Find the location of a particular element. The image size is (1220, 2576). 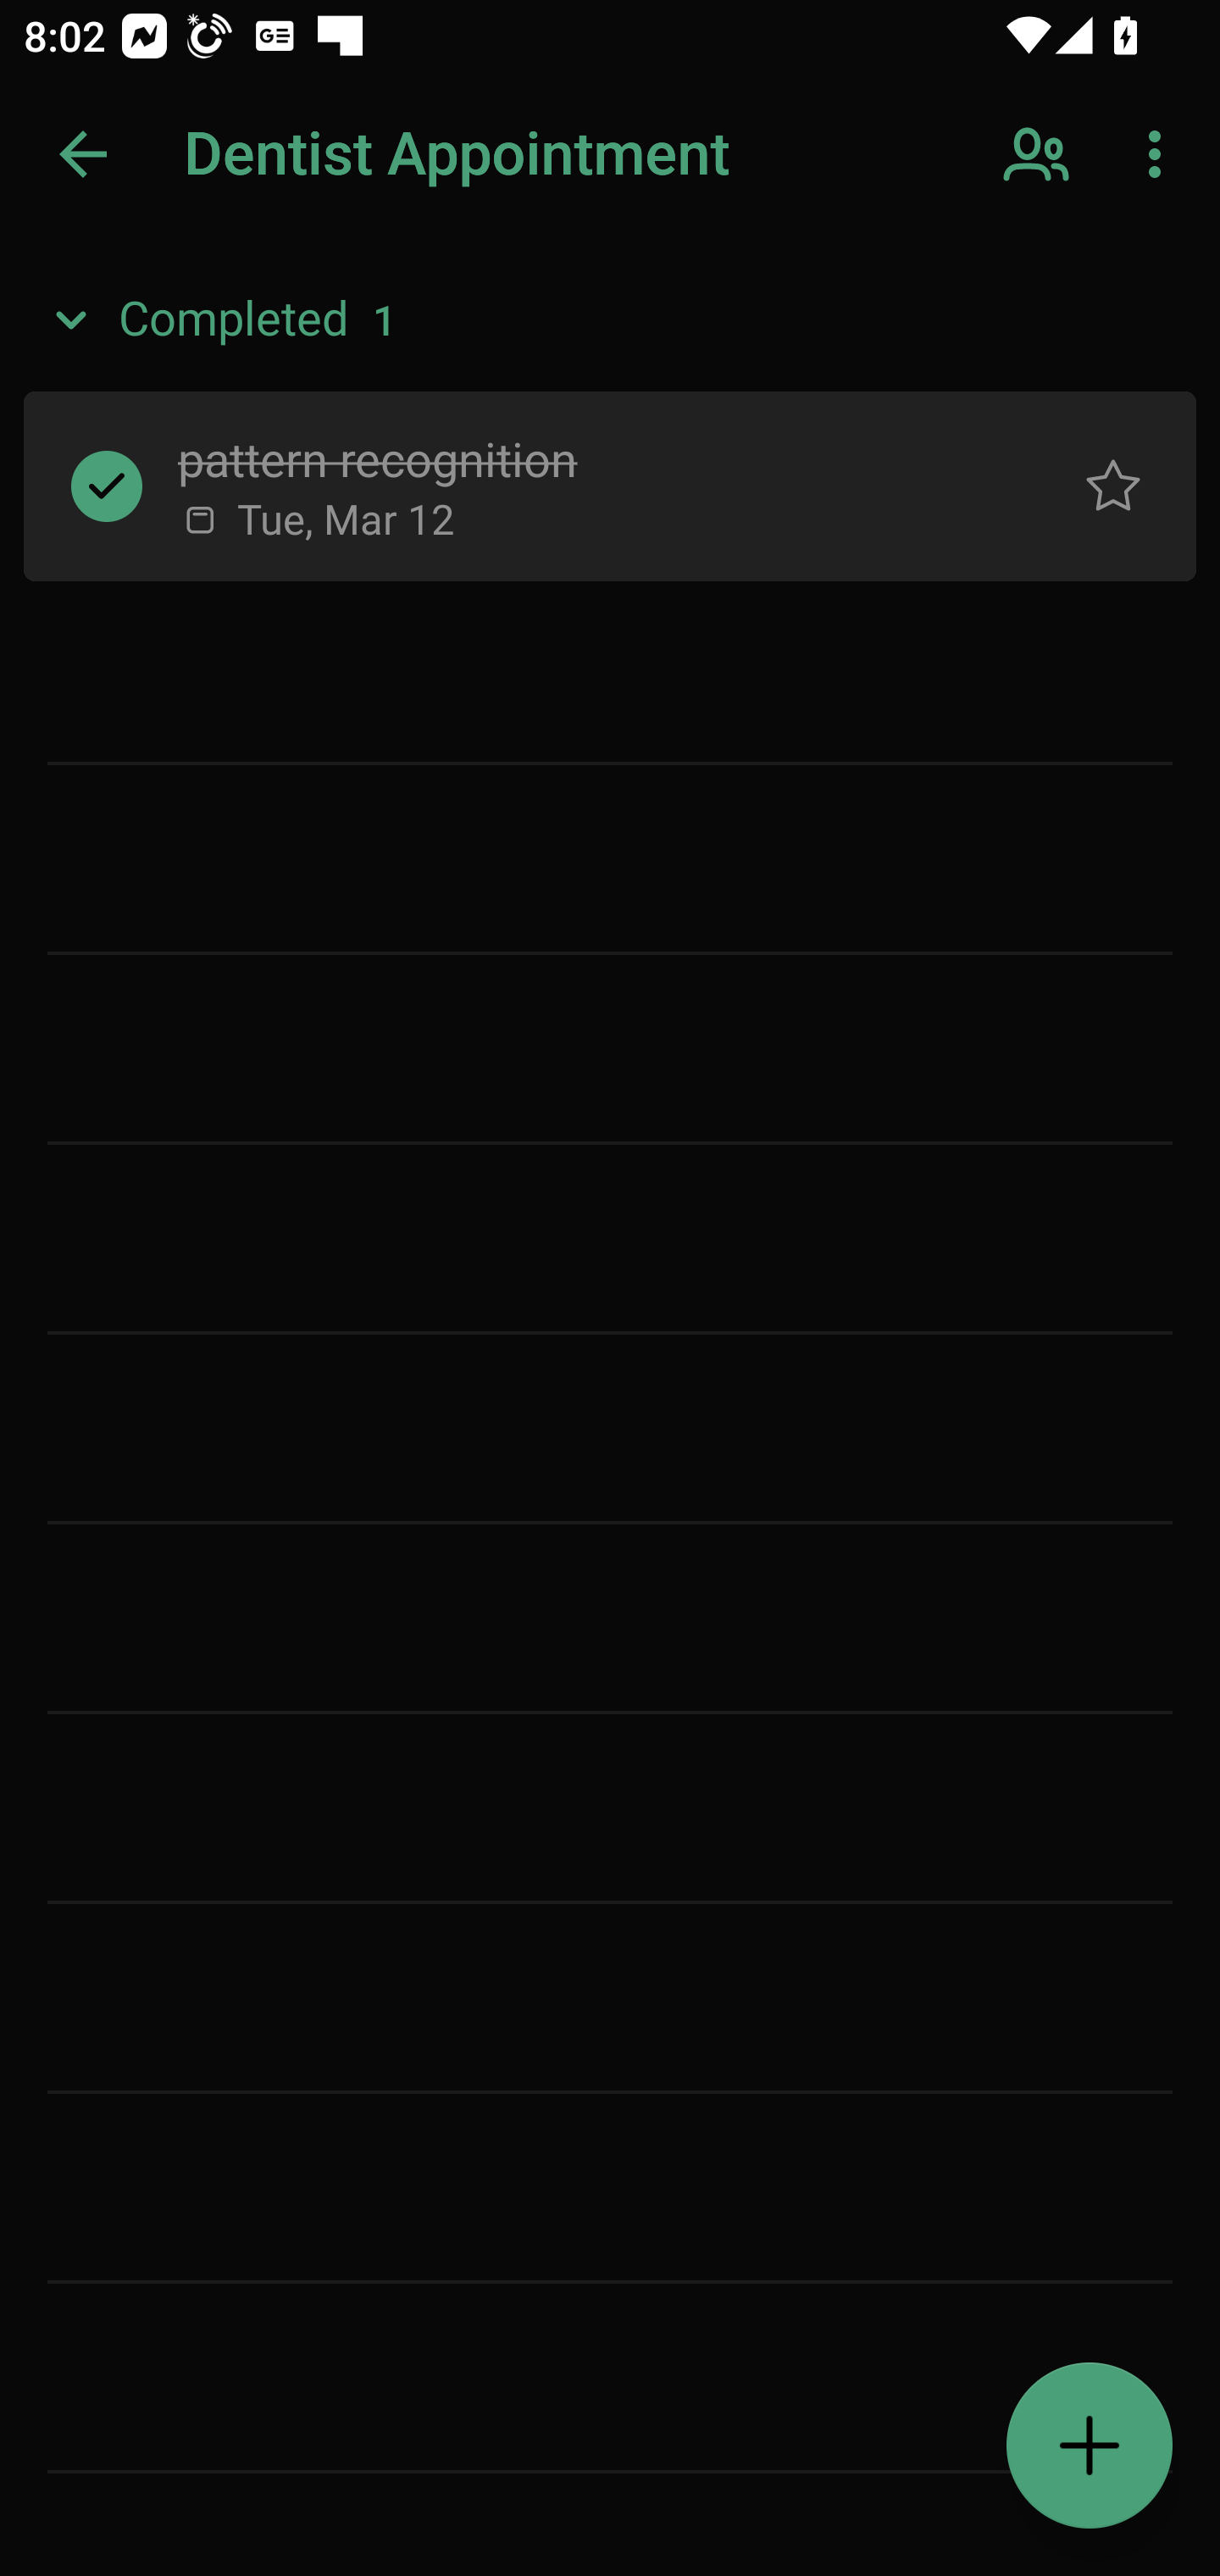

Normal task pattern recognition, Button is located at coordinates (1113, 485).